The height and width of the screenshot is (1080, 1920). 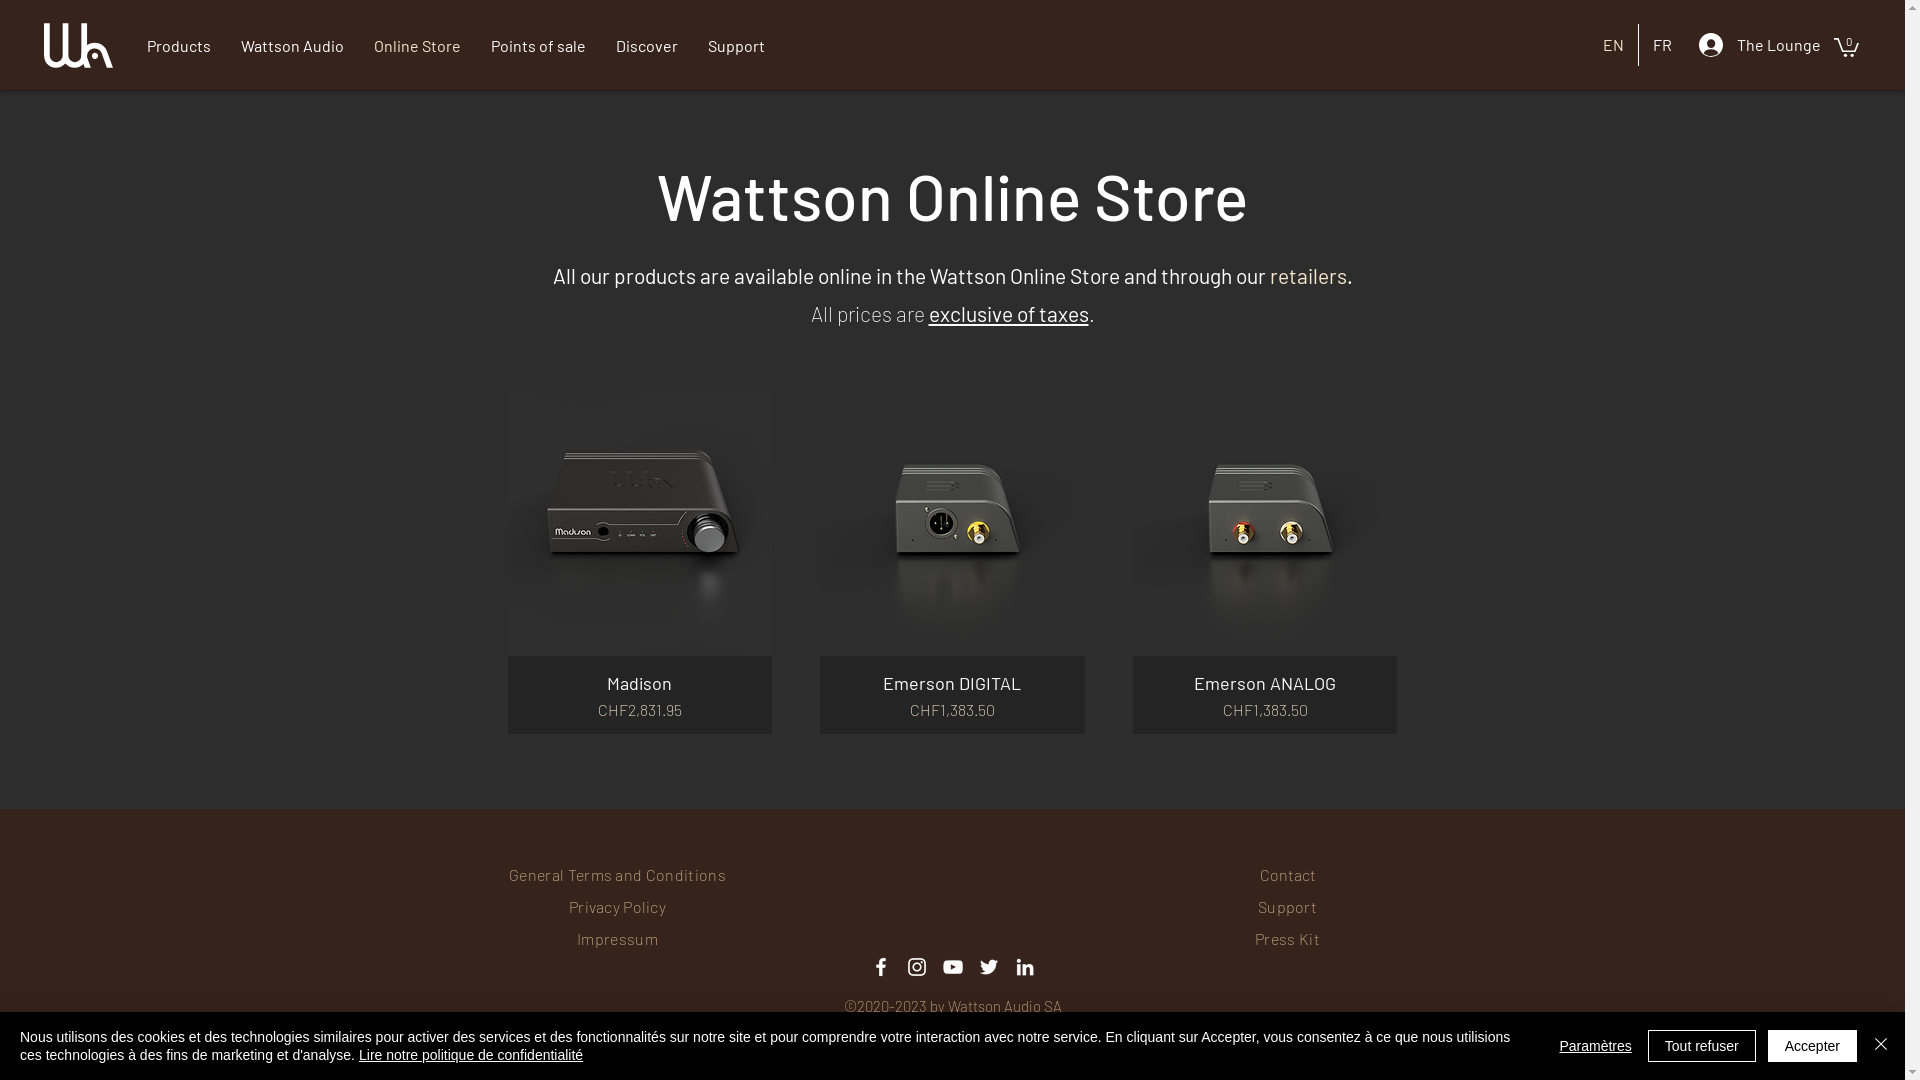 What do you see at coordinates (952, 697) in the screenshot?
I see `Emerson DIGITAL
Price
CHF1,383.50` at bounding box center [952, 697].